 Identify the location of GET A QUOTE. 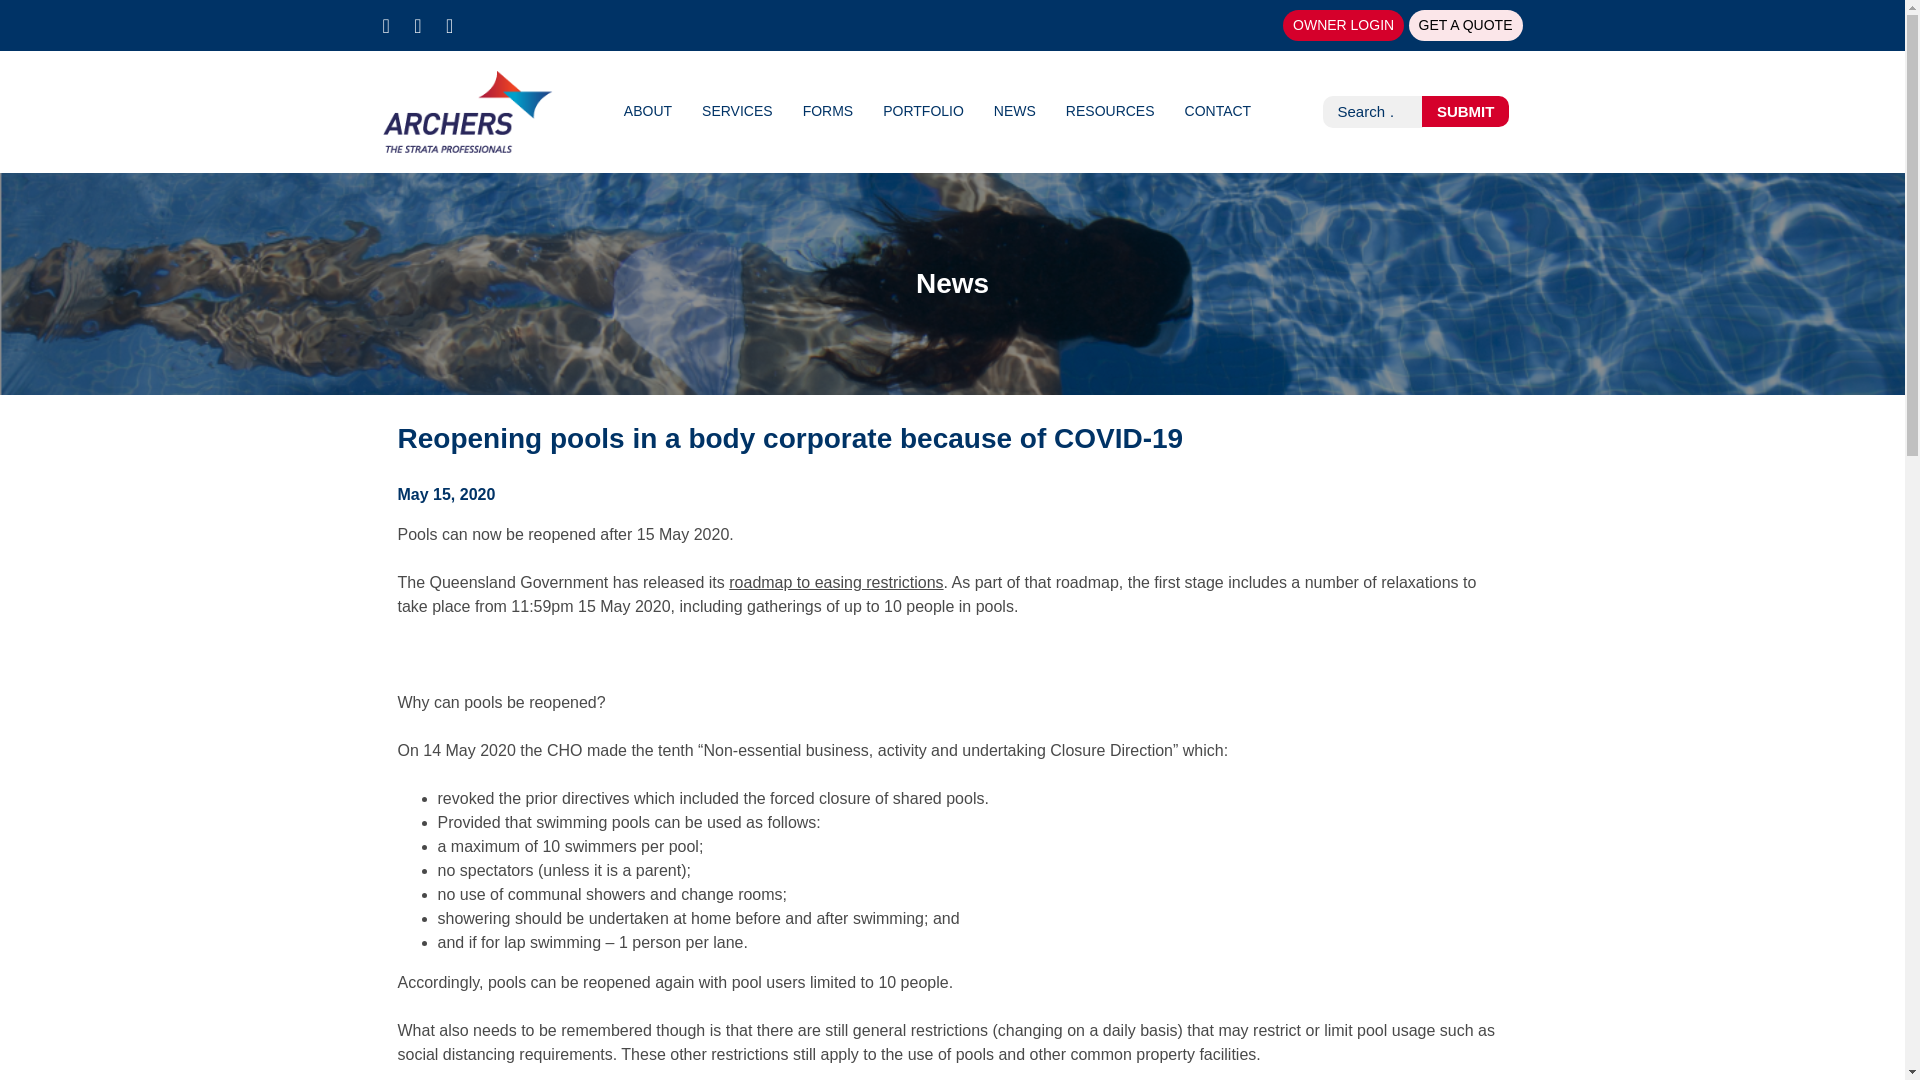
(1466, 25).